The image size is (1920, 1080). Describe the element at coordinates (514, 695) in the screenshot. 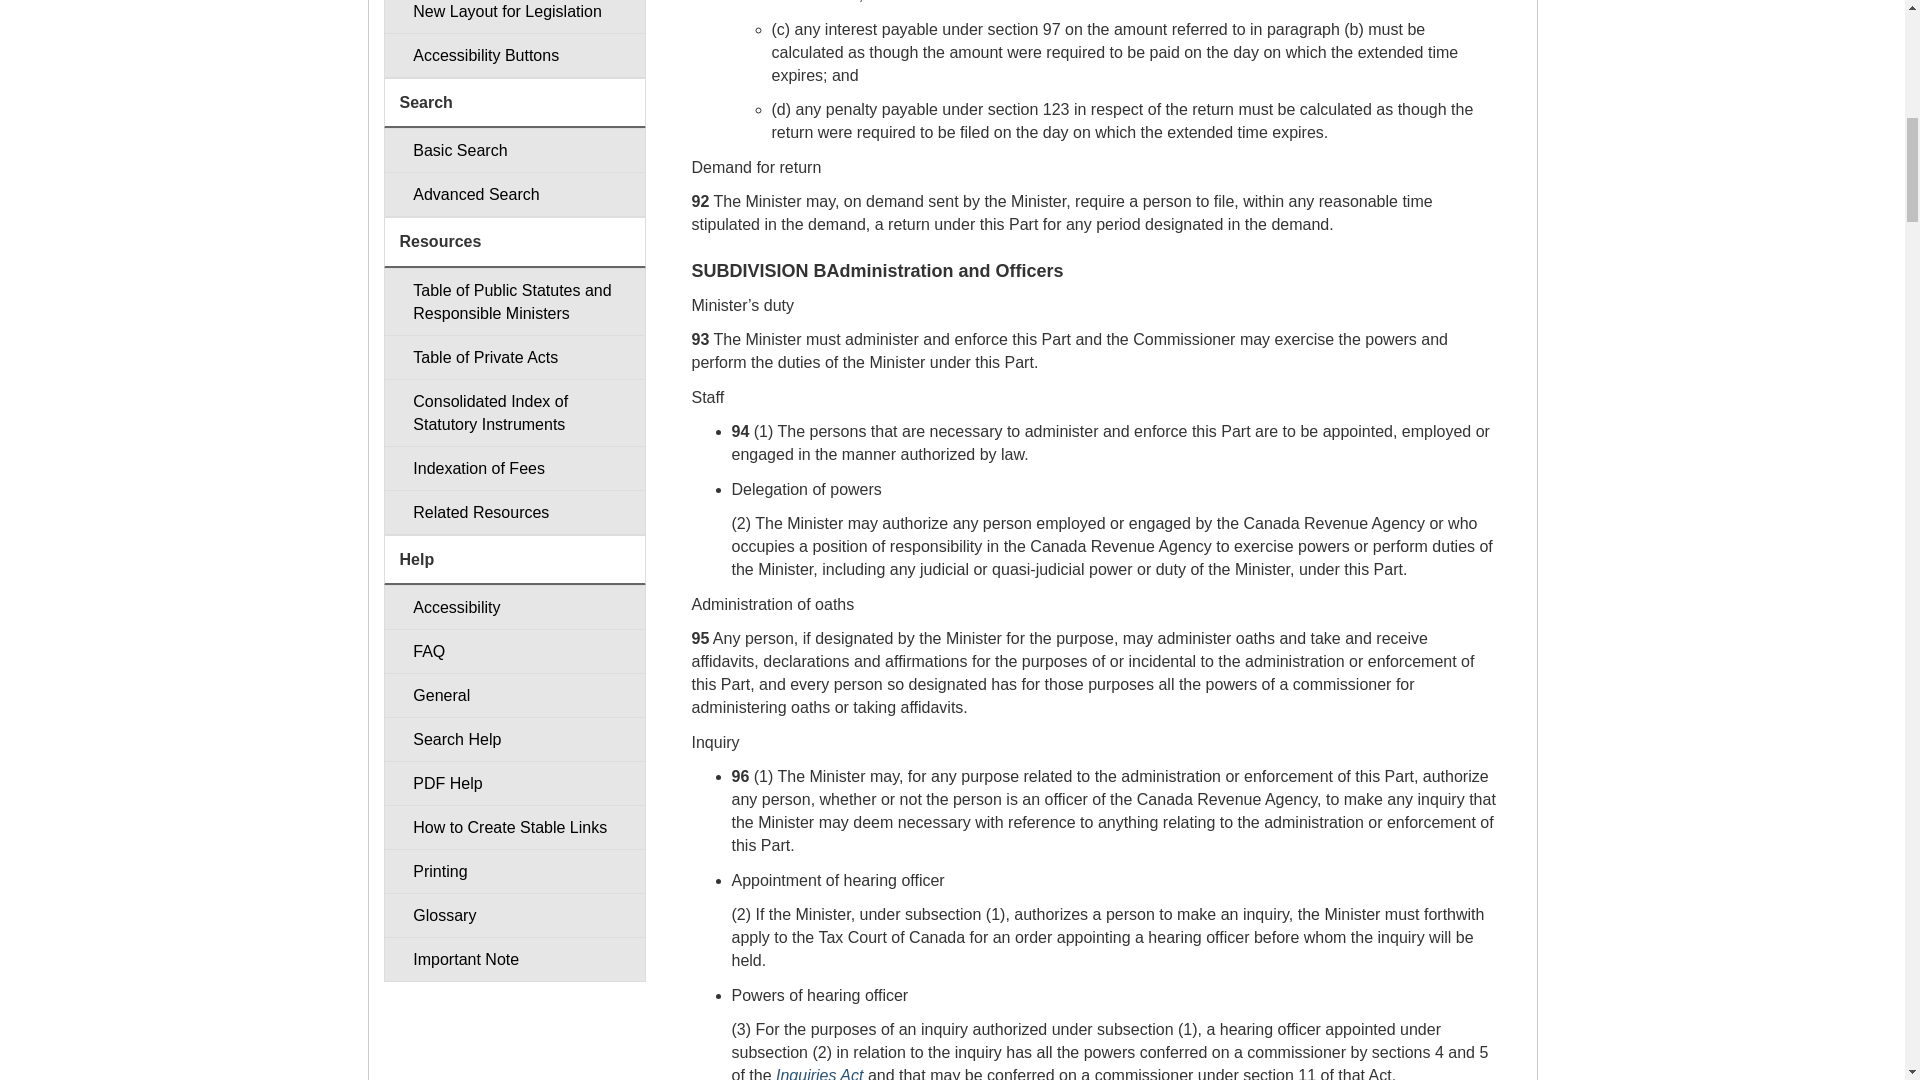

I see `General Help` at that location.